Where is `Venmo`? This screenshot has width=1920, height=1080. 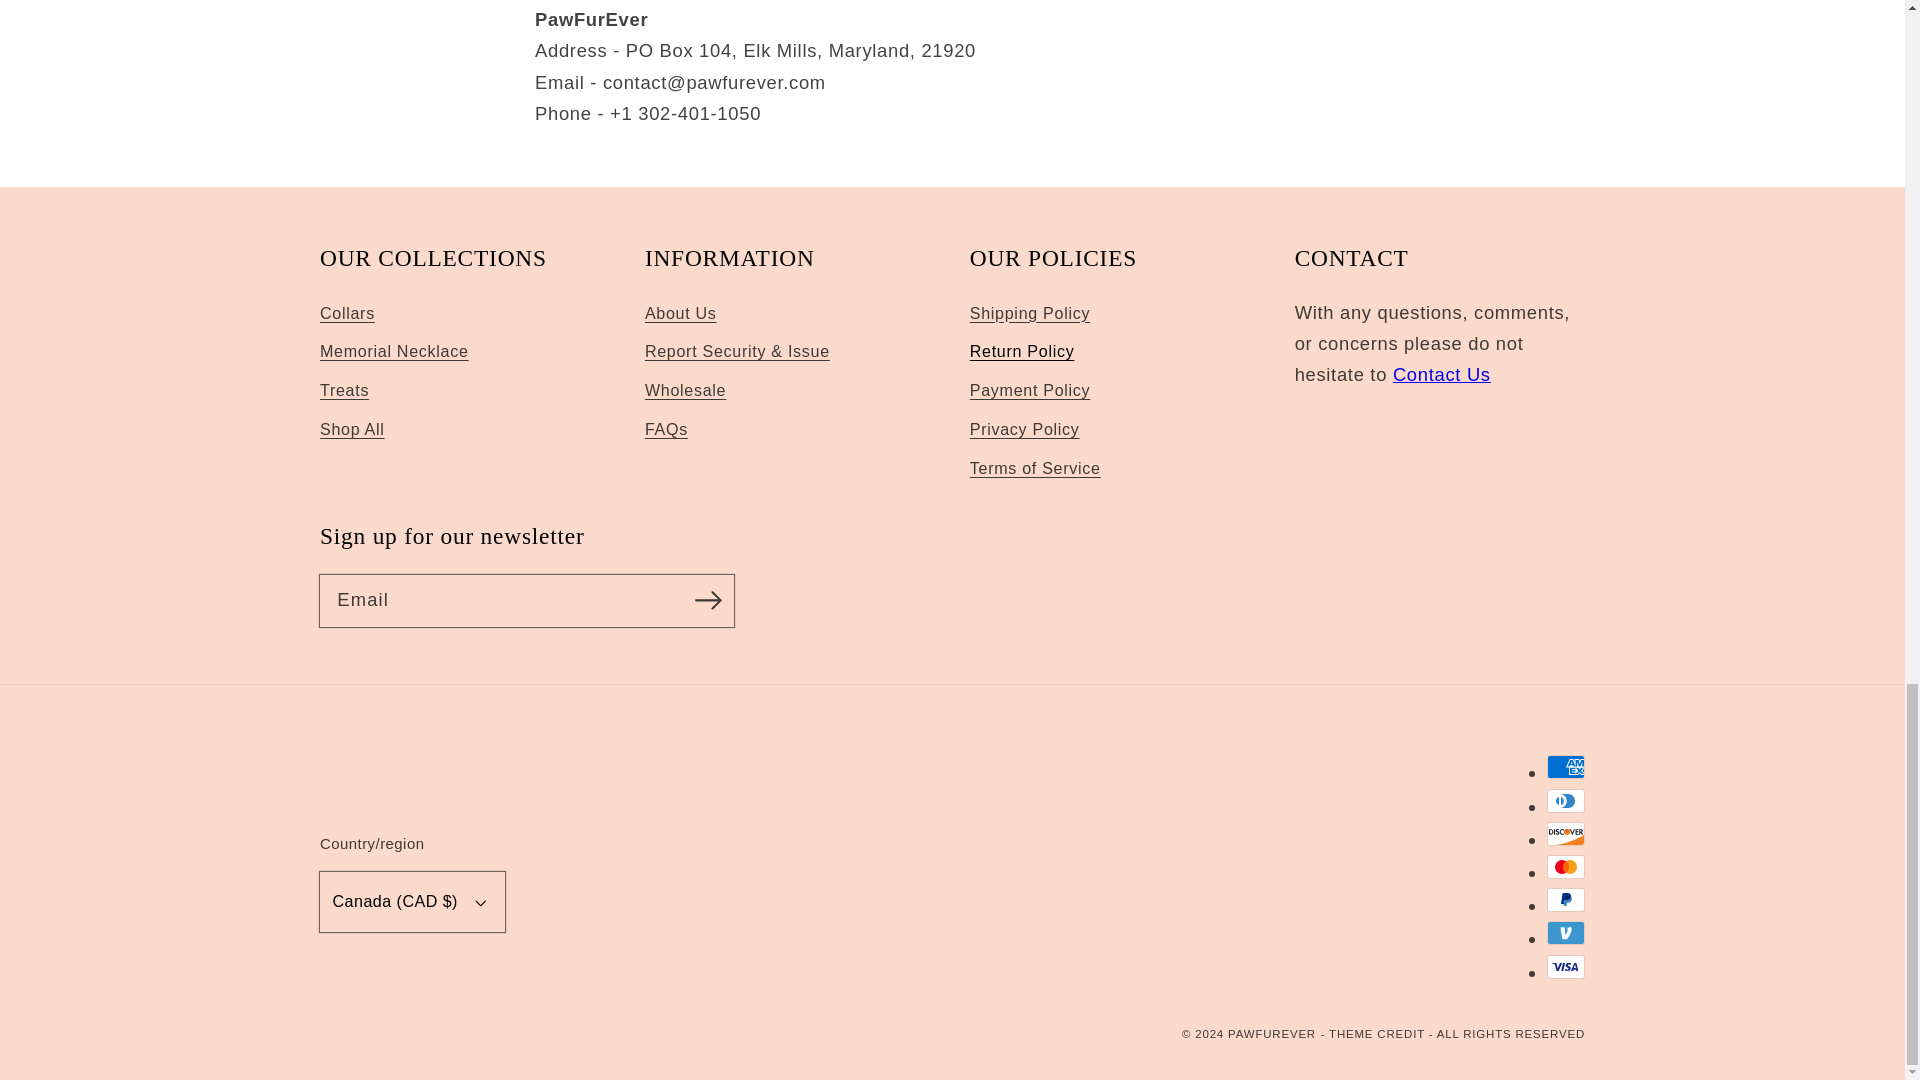 Venmo is located at coordinates (1566, 933).